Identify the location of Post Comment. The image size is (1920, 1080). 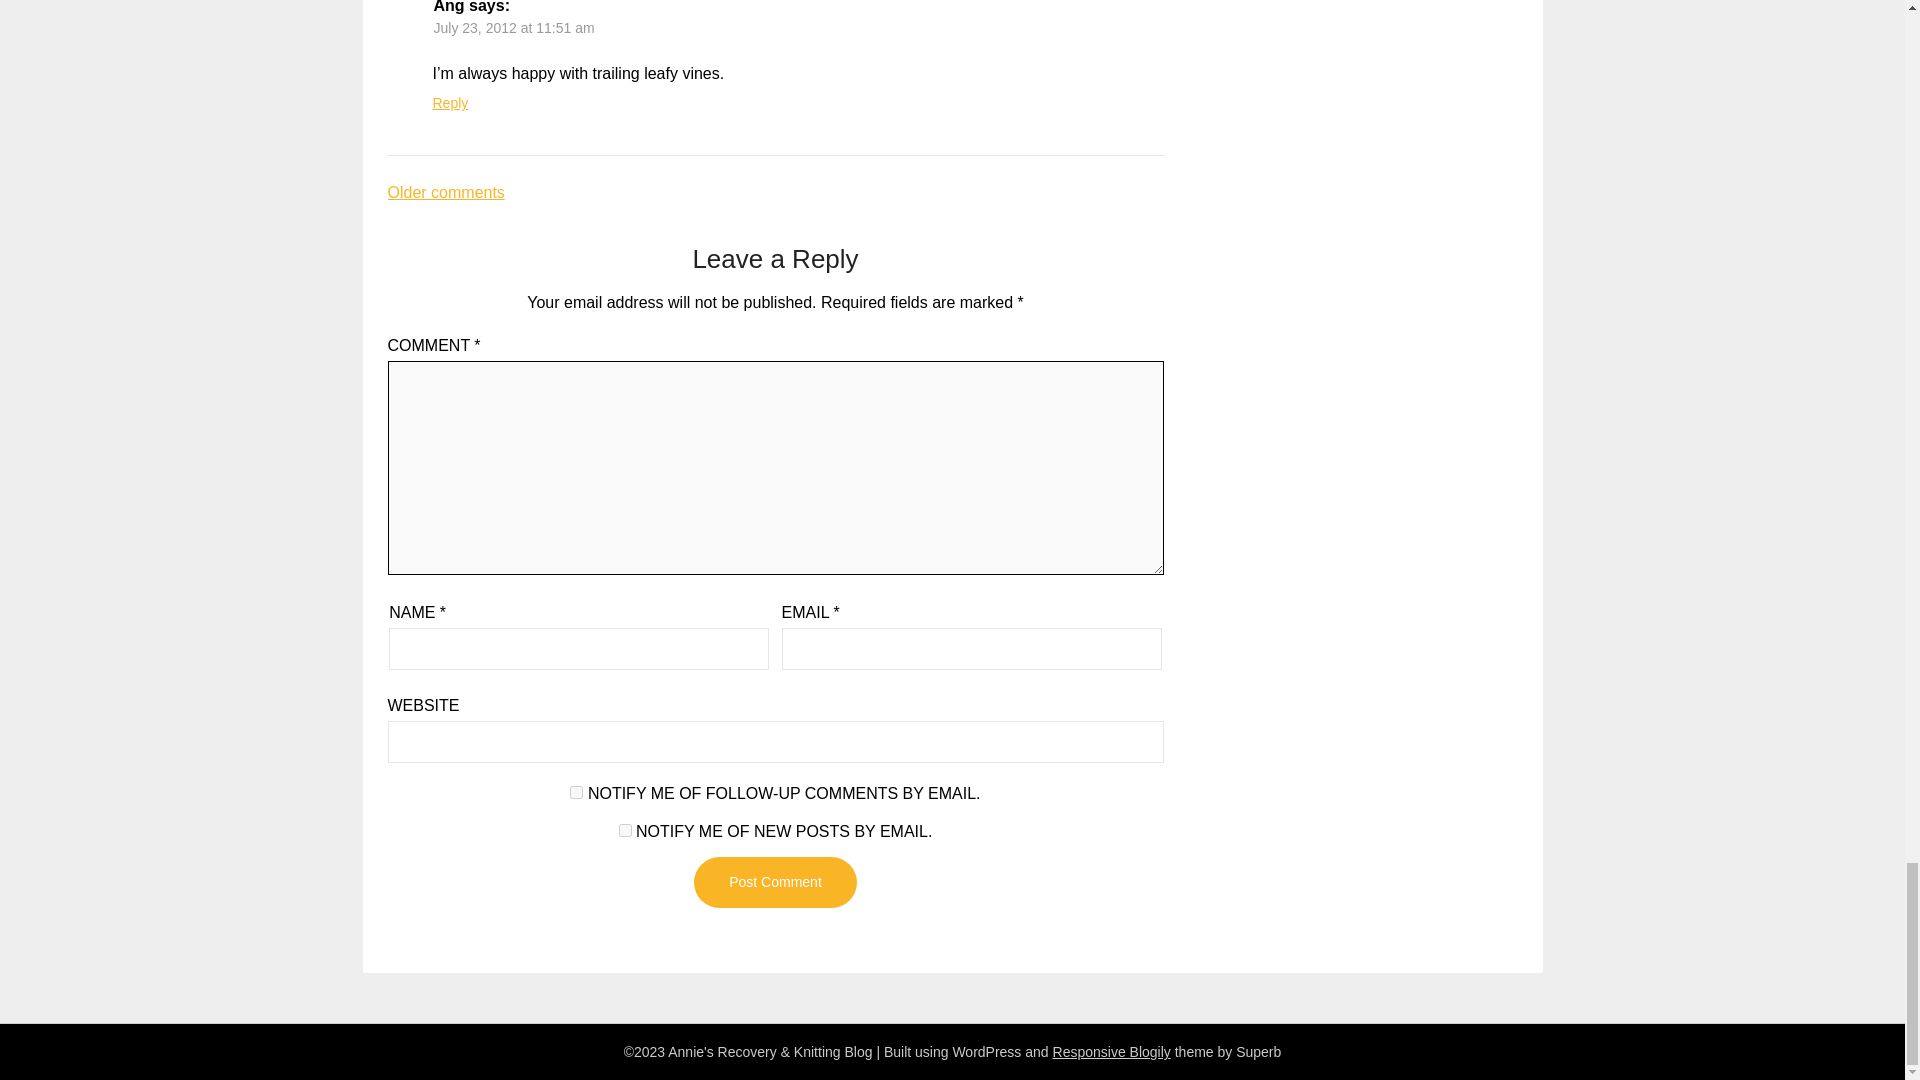
(774, 882).